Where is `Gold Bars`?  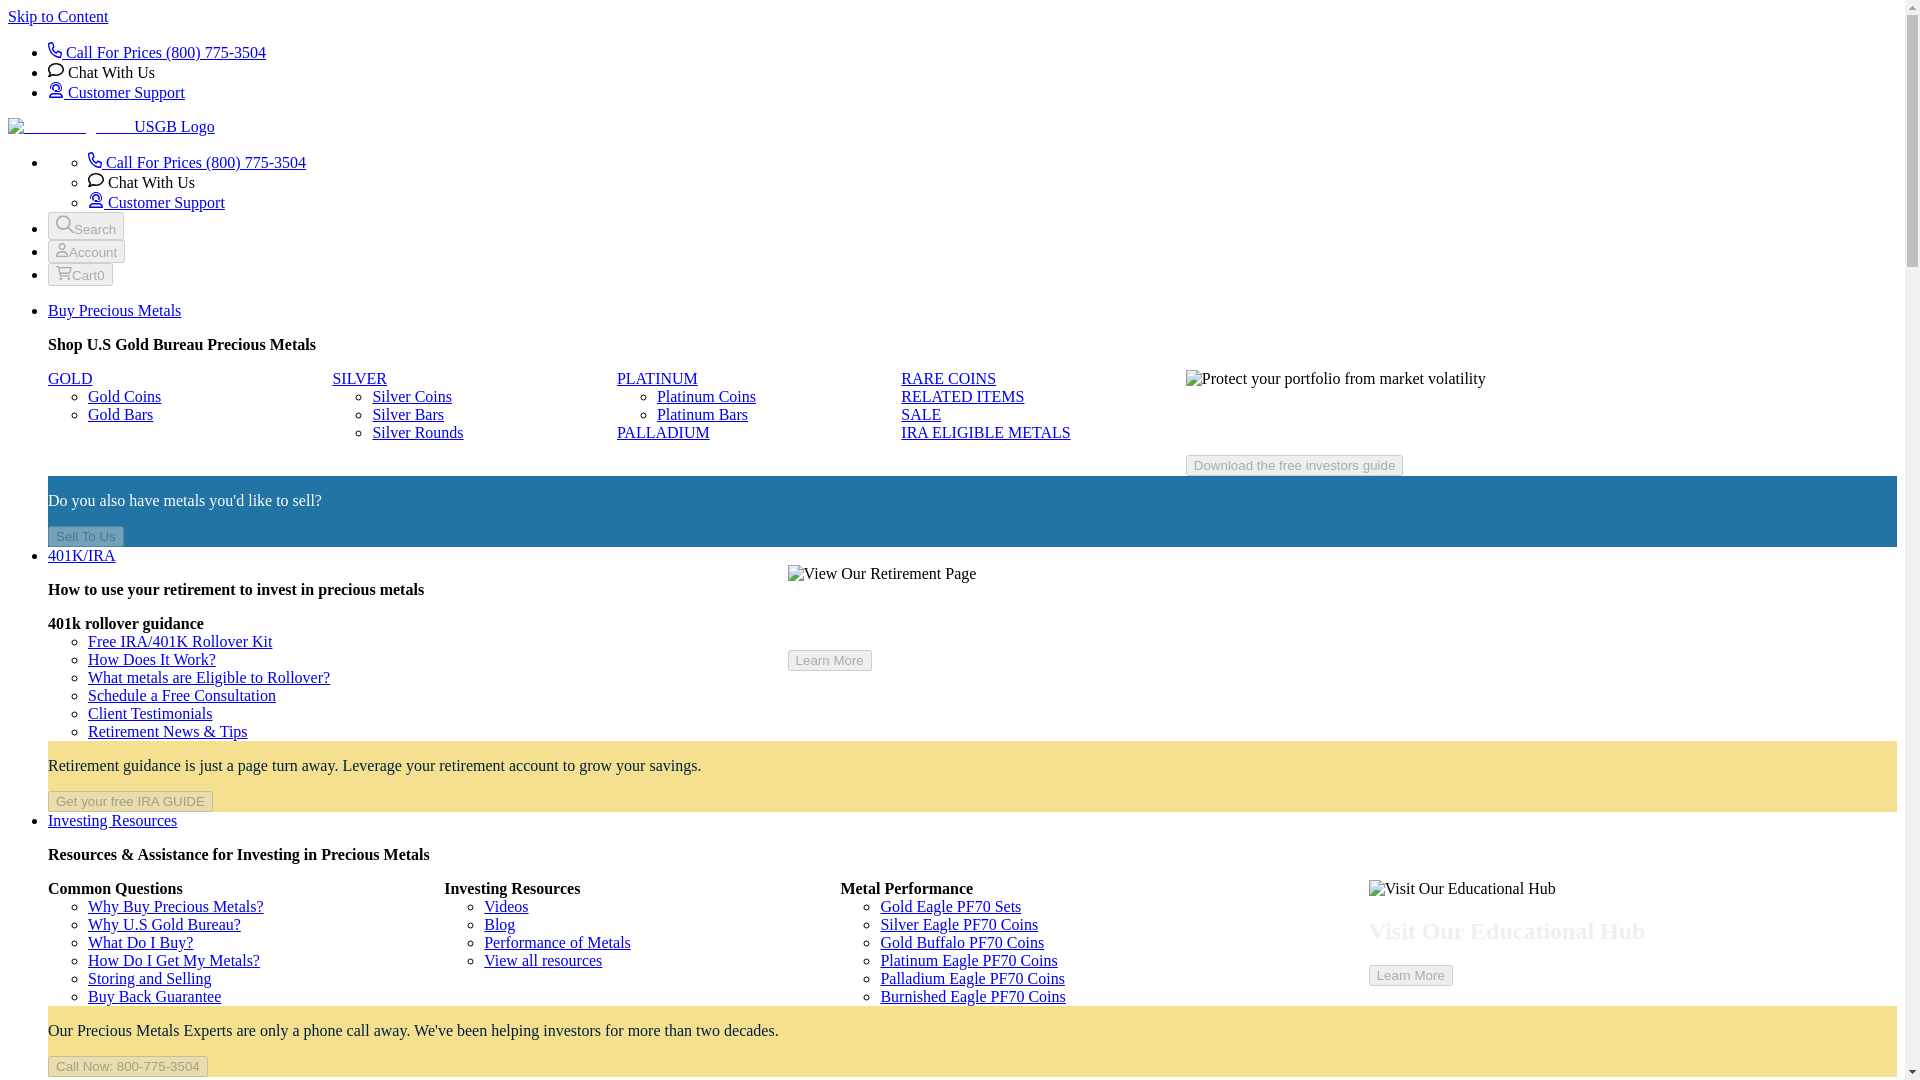
Gold Bars is located at coordinates (120, 414).